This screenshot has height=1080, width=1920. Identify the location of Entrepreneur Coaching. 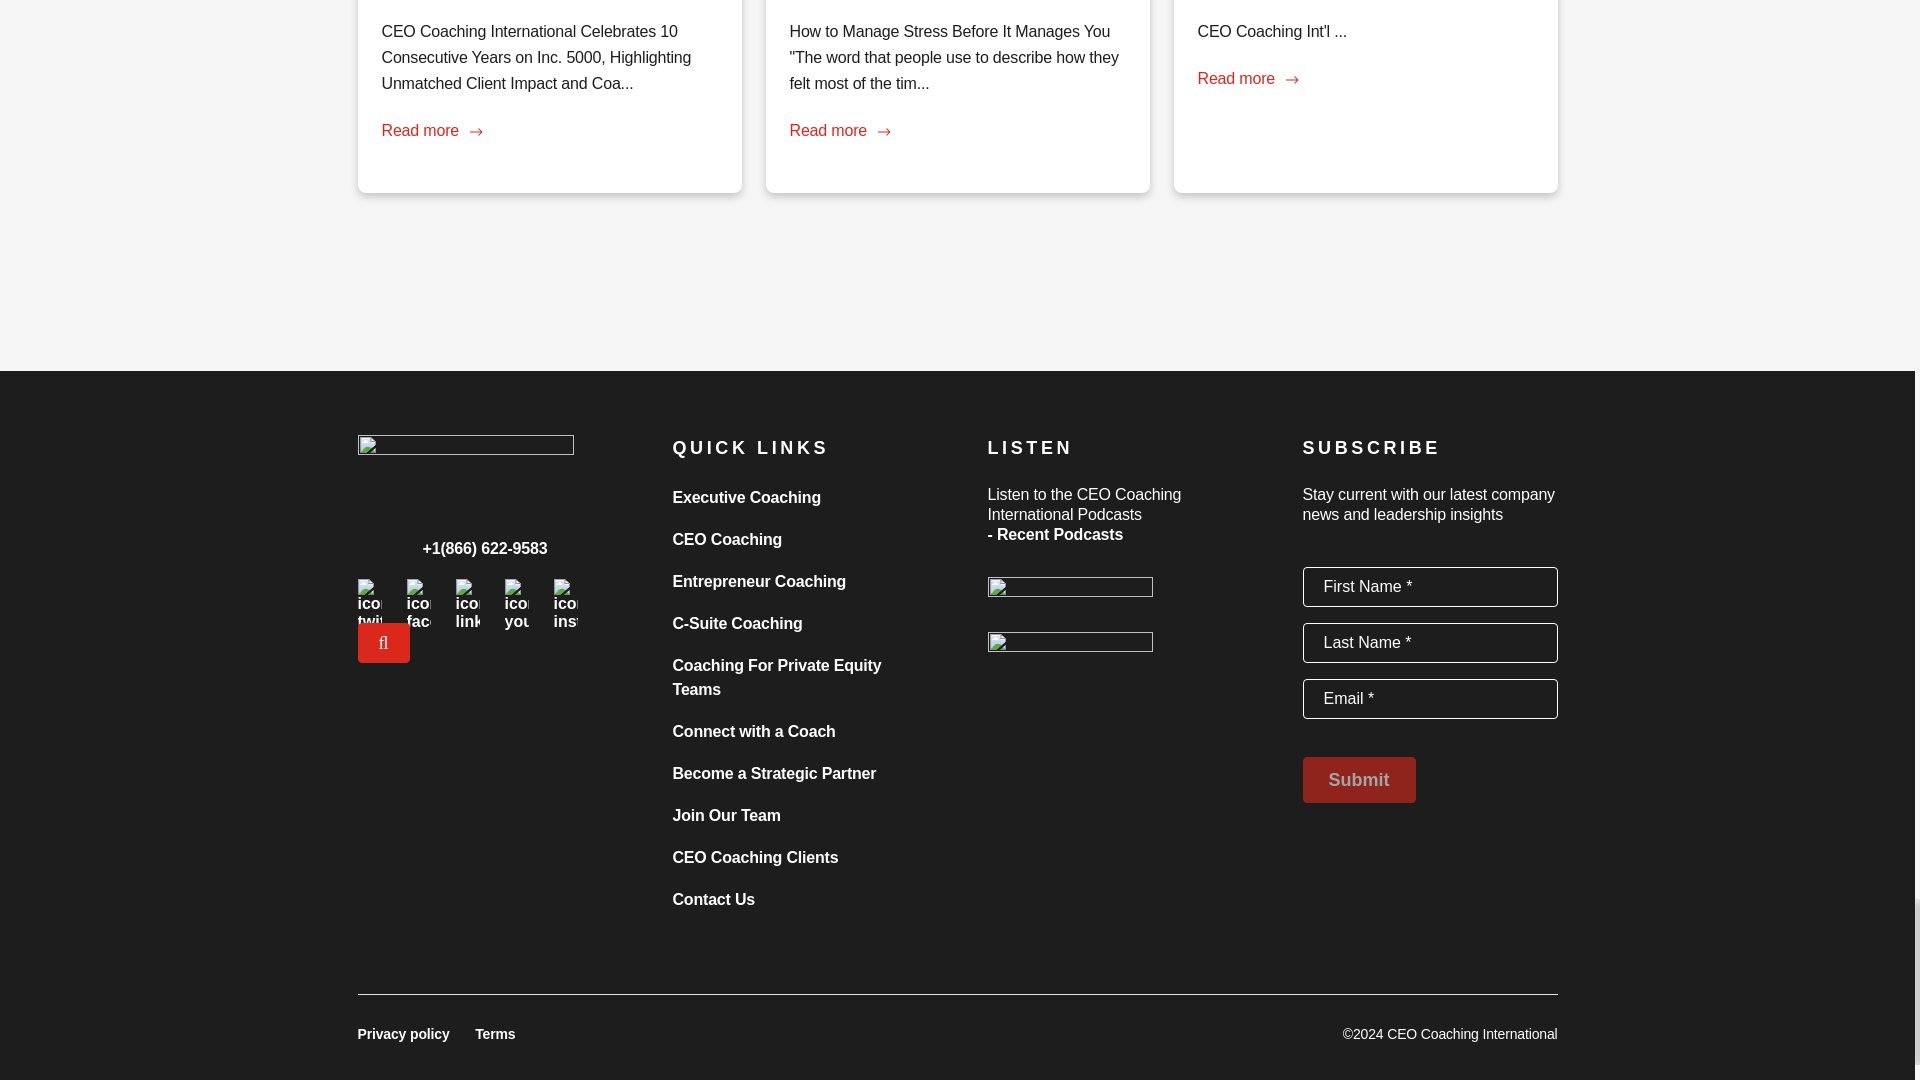
(759, 581).